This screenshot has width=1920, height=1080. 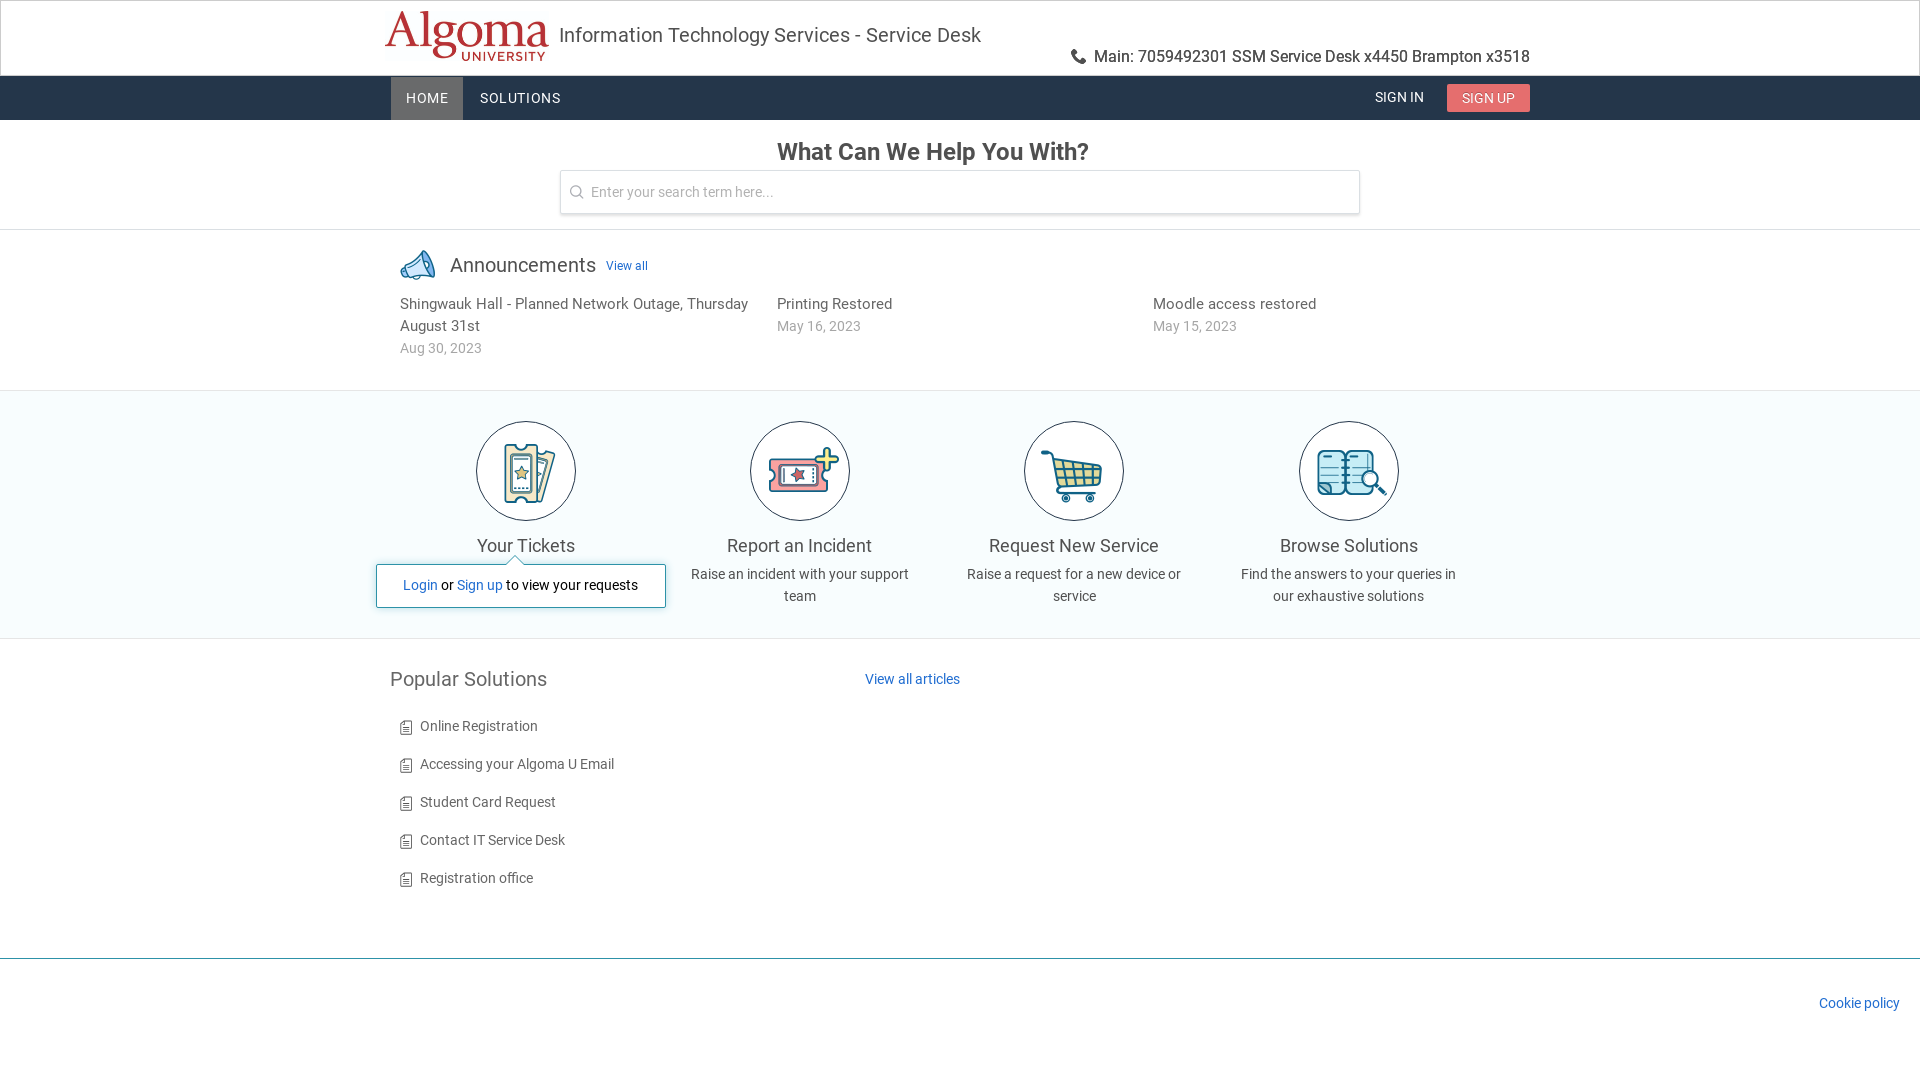 I want to click on Sign up, so click(x=480, y=585).